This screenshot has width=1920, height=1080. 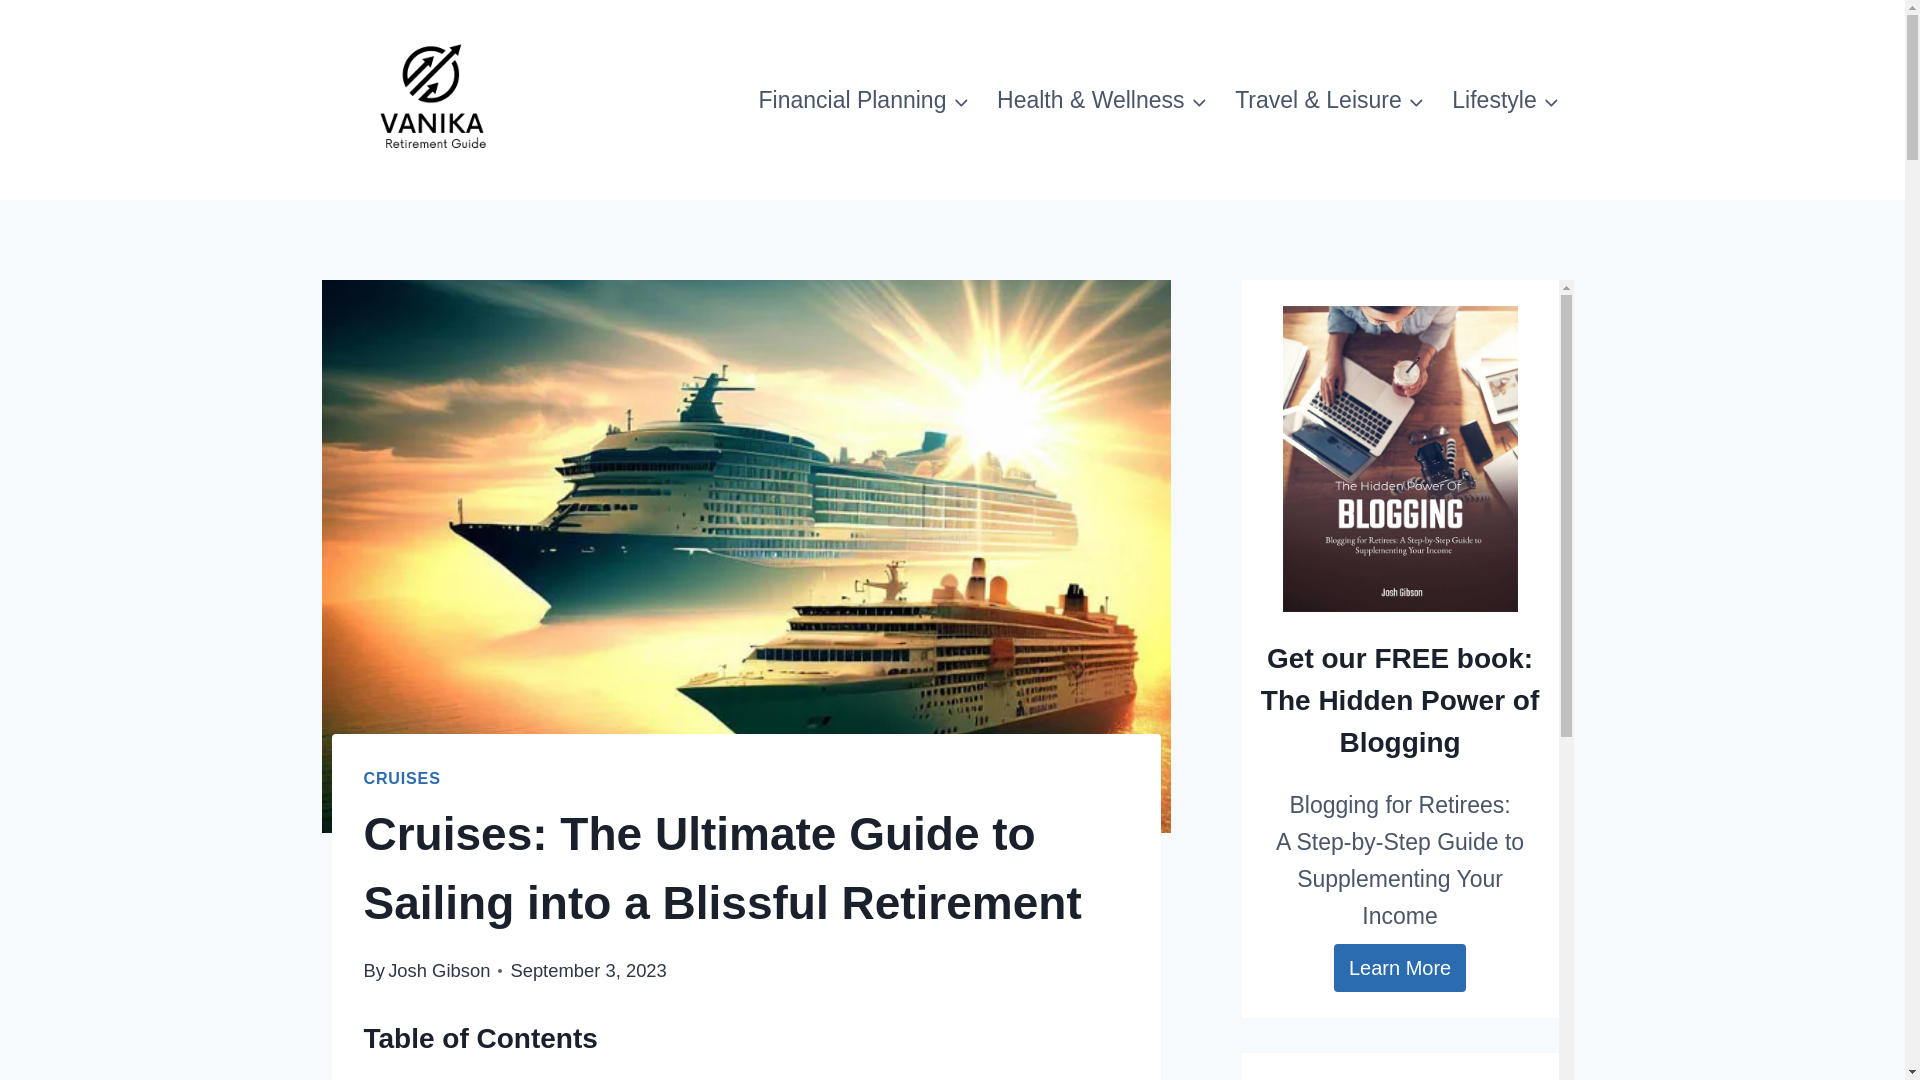 What do you see at coordinates (864, 100) in the screenshot?
I see `Financial Planning` at bounding box center [864, 100].